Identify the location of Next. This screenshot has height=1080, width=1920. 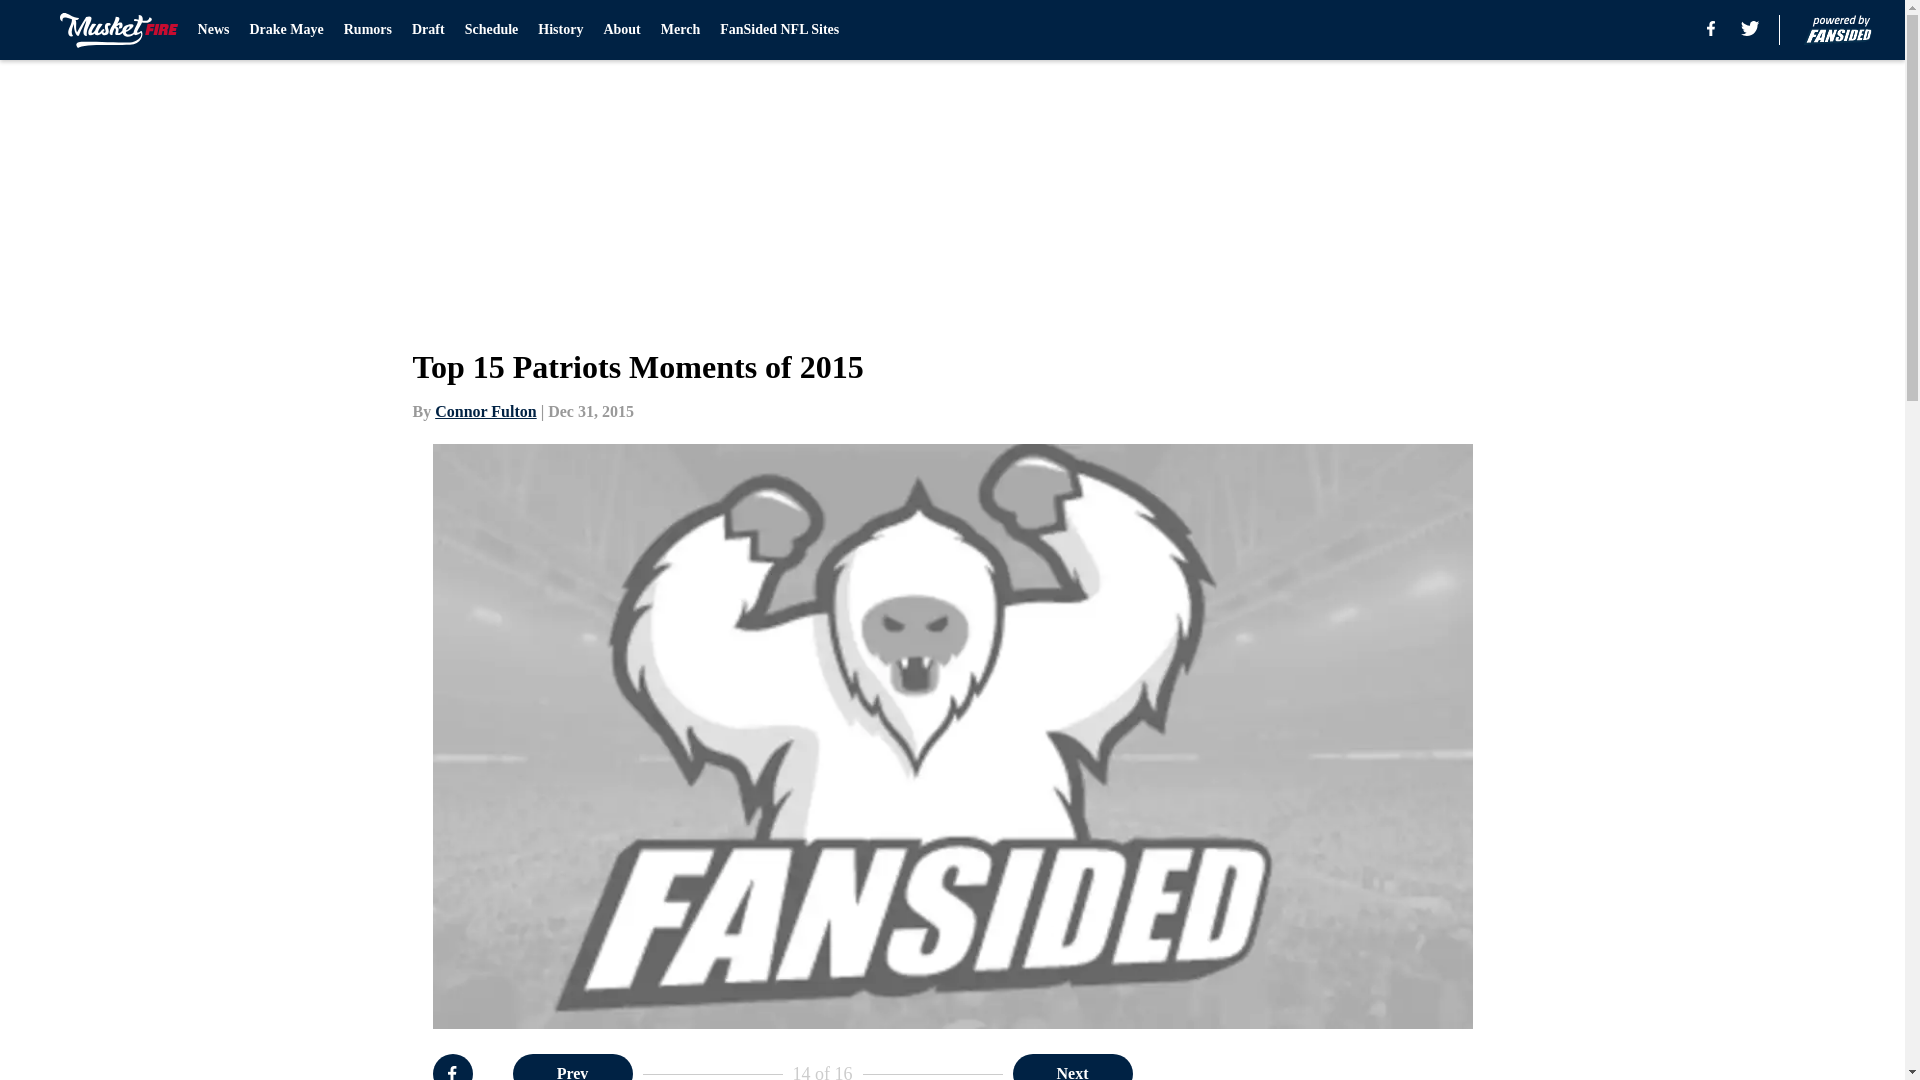
(1072, 1067).